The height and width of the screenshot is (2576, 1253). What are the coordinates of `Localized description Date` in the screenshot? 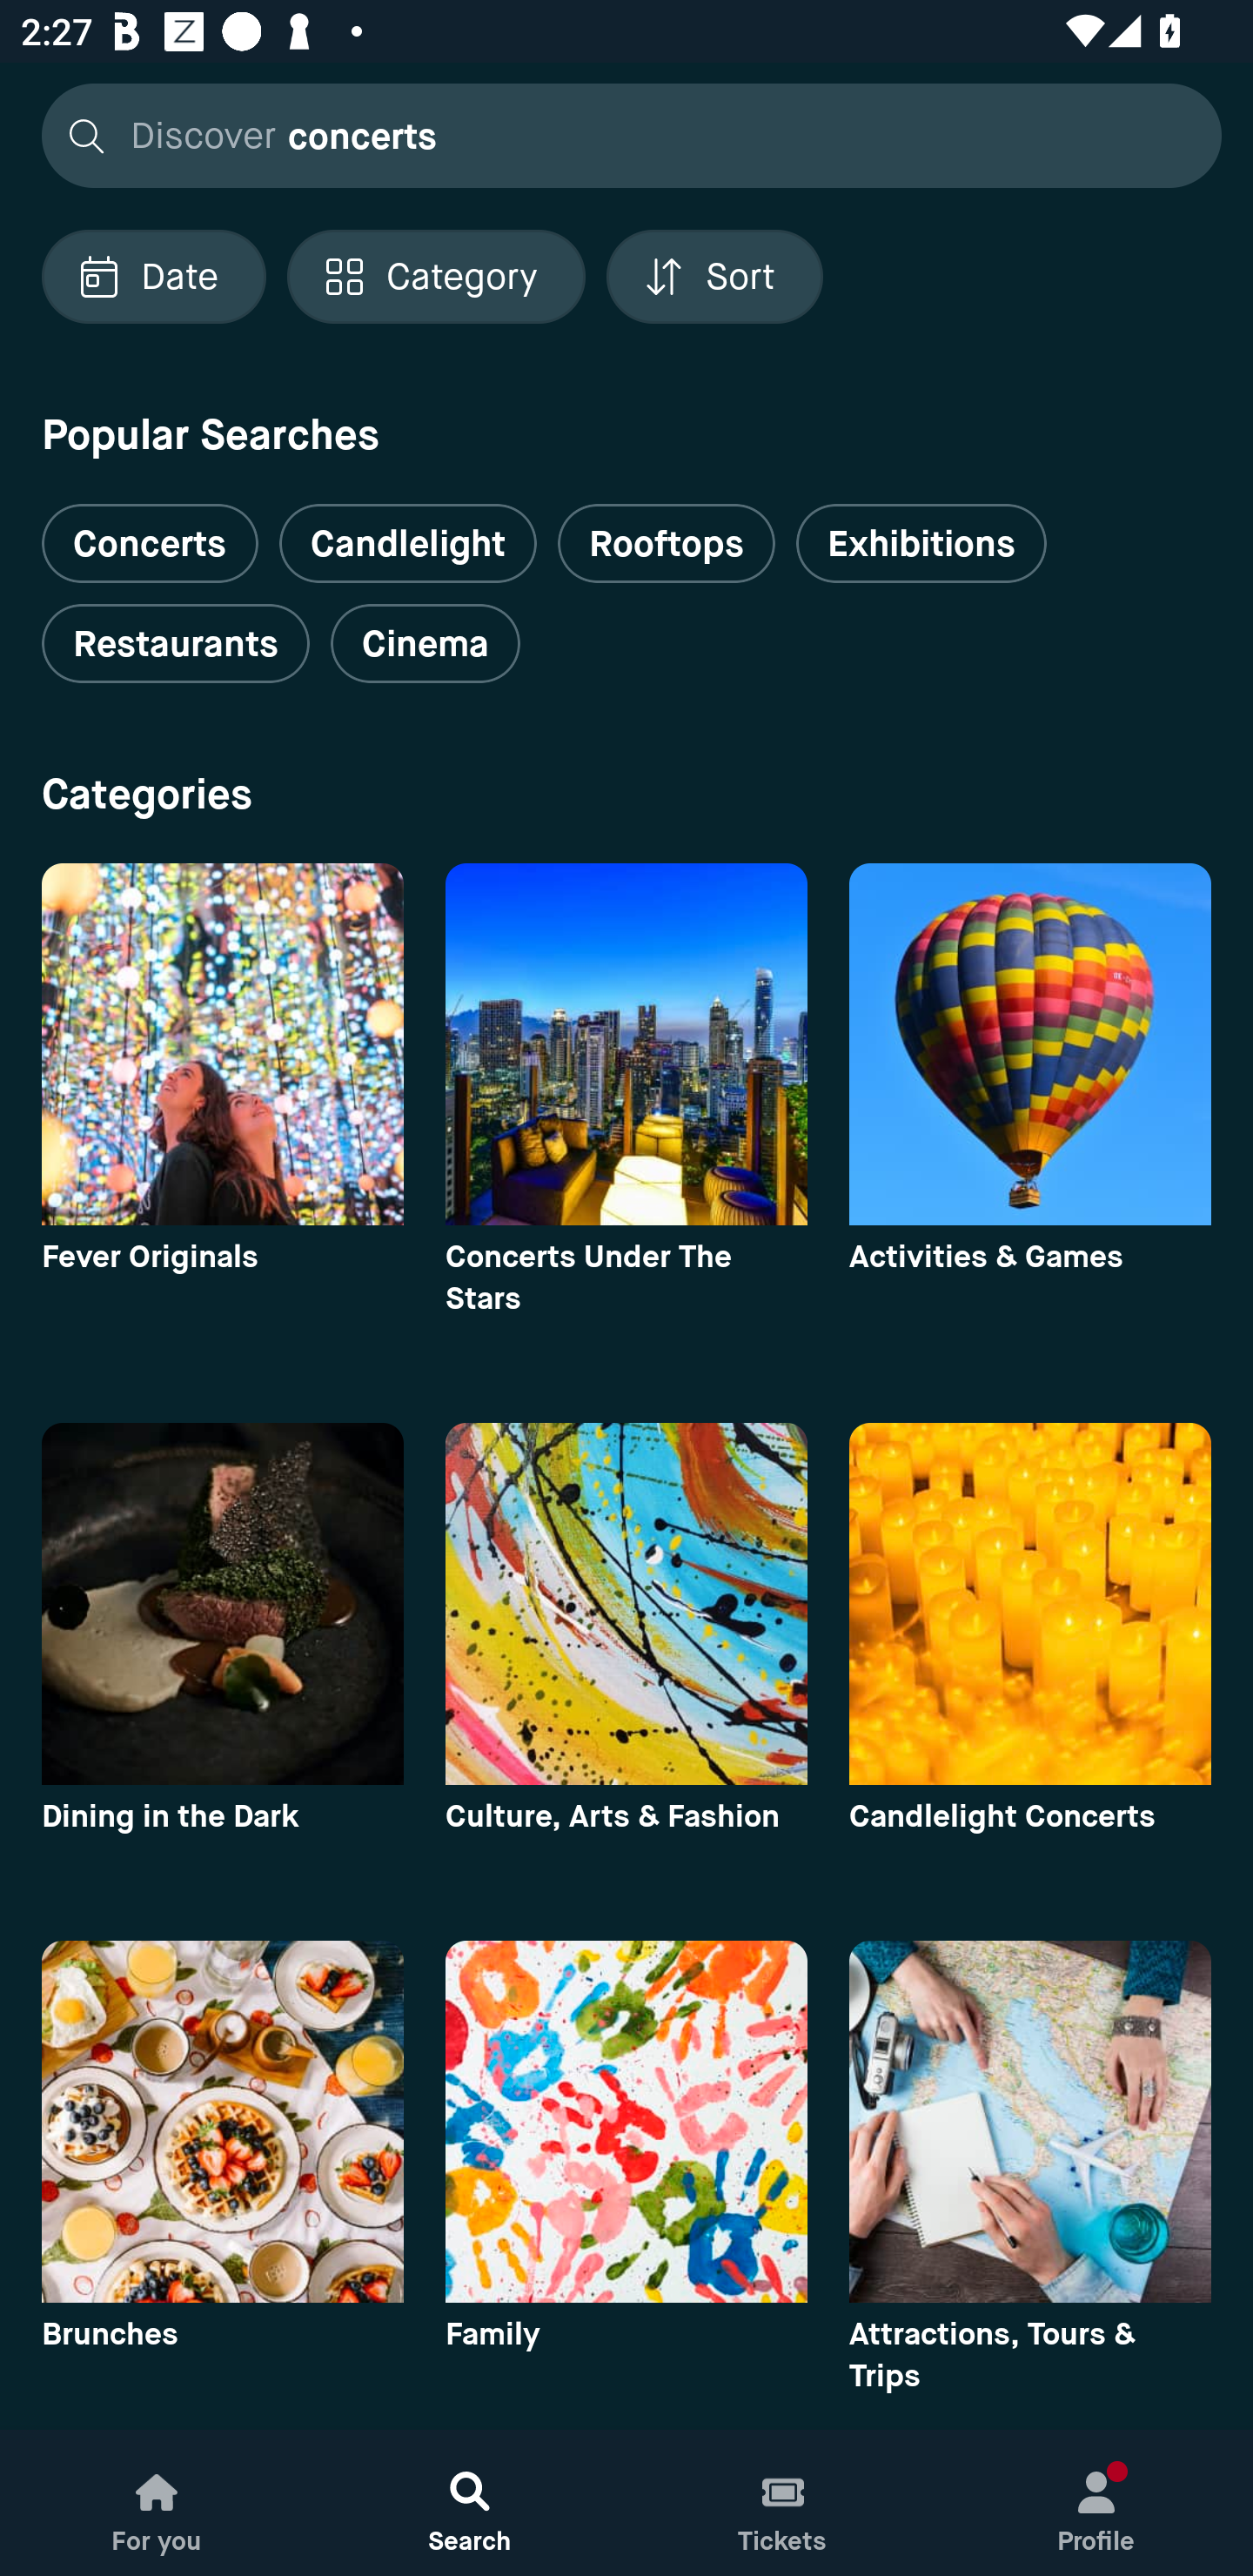 It's located at (153, 277).